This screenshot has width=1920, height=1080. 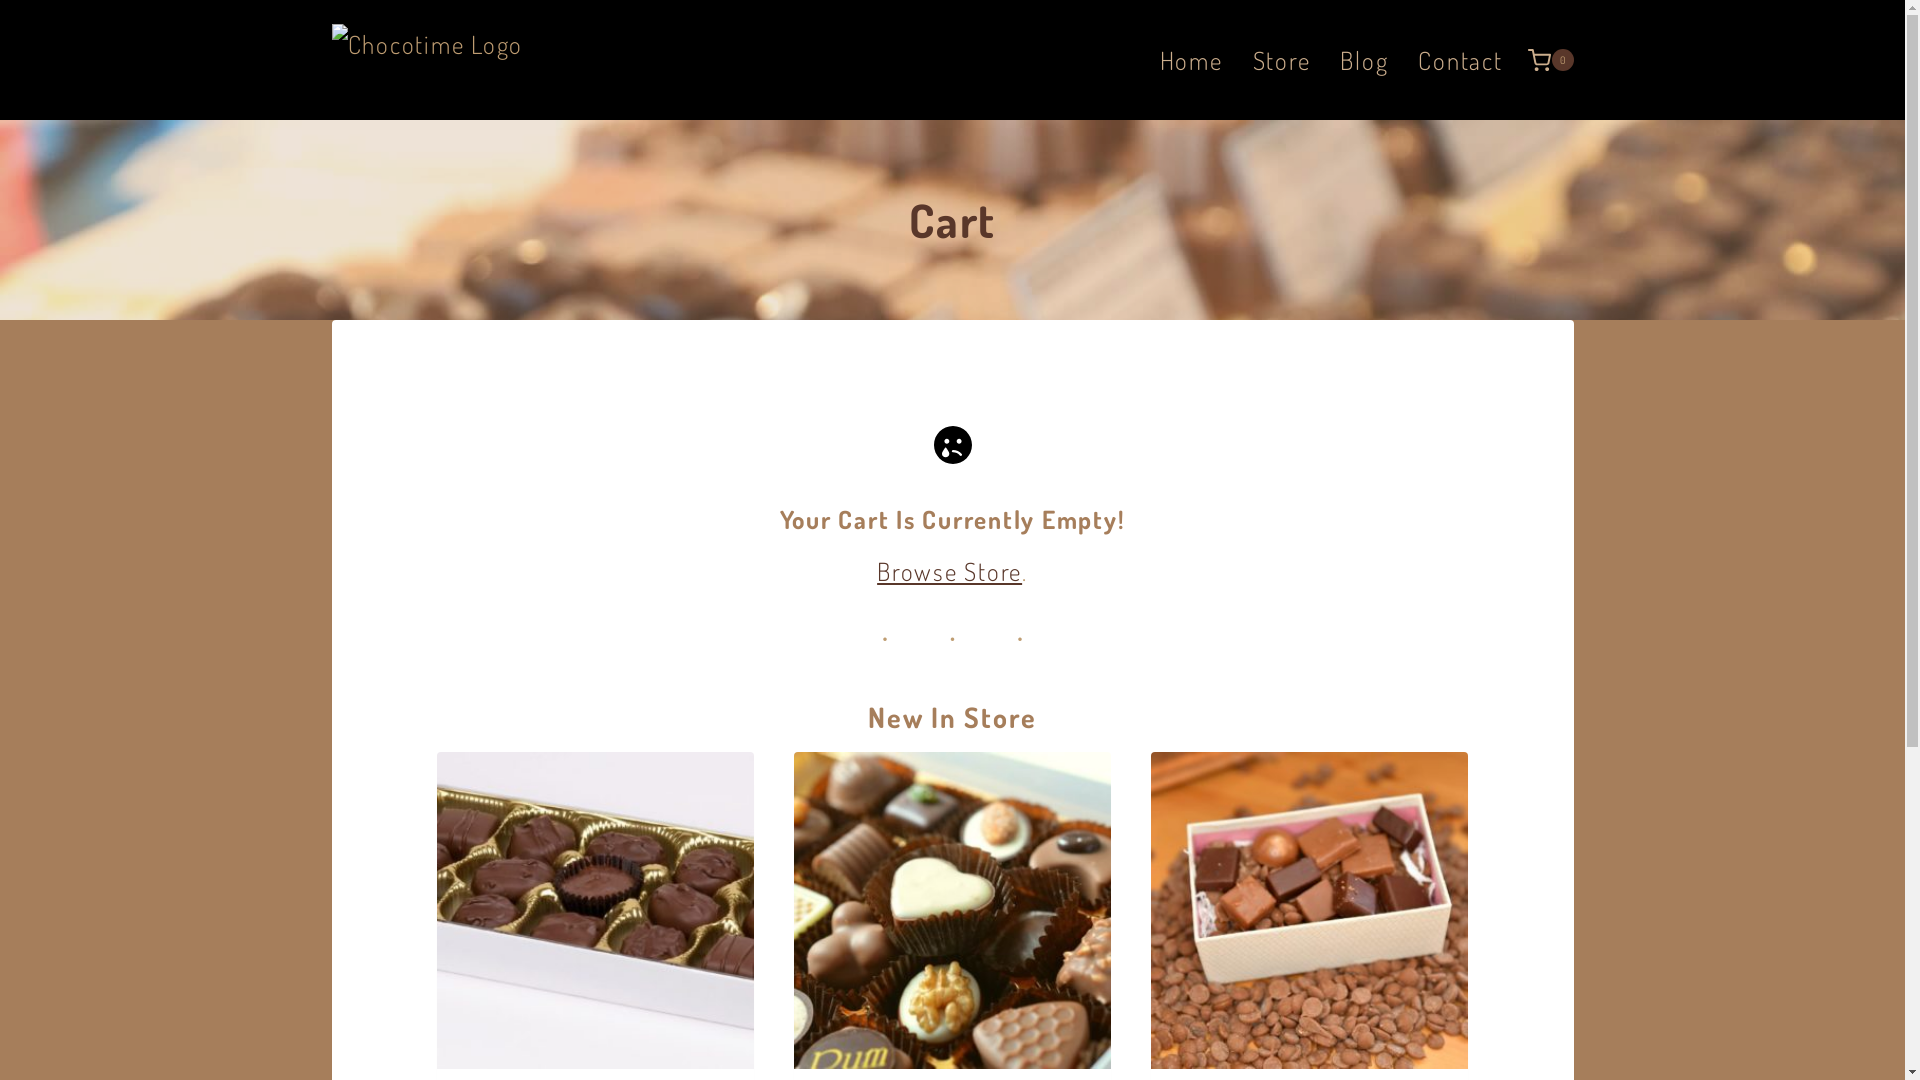 I want to click on Browse Store, so click(x=950, y=571).